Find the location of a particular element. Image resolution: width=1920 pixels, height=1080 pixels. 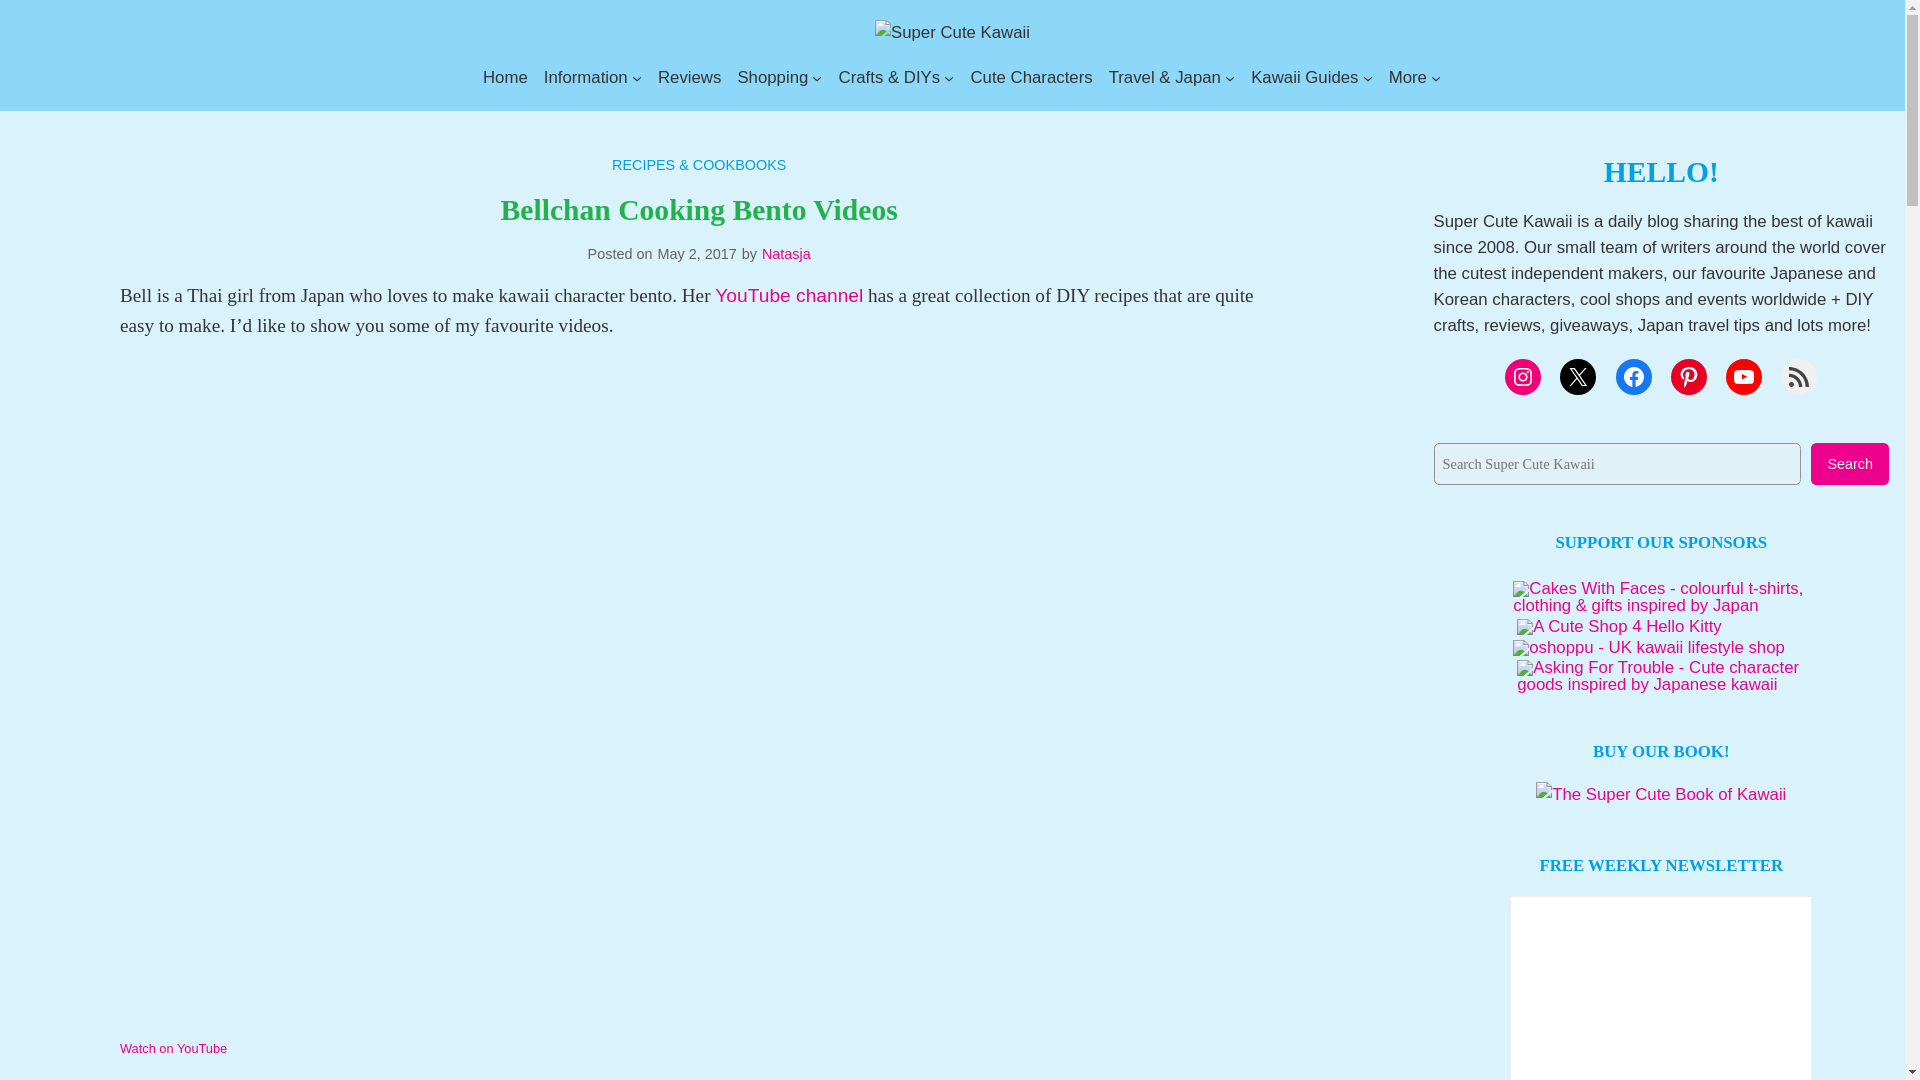

Information is located at coordinates (585, 77).